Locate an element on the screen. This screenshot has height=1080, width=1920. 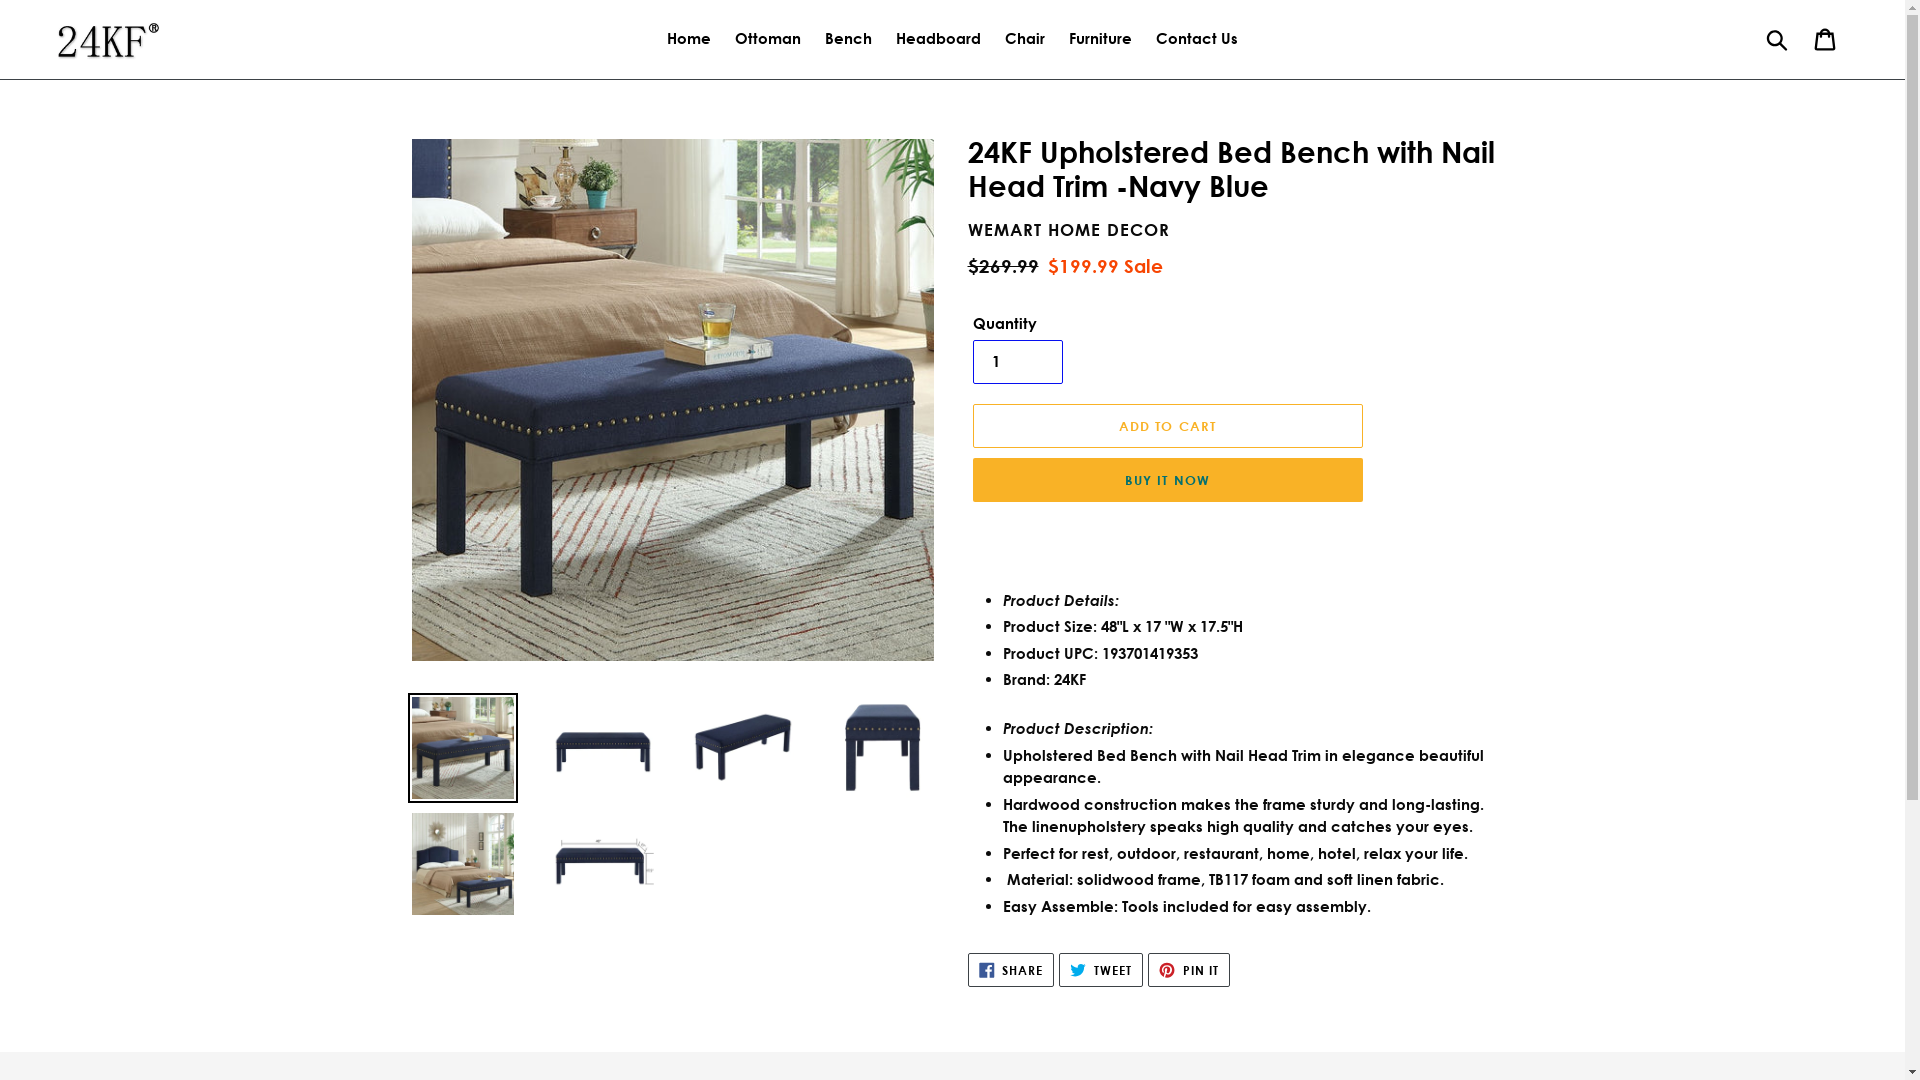
BUY IT NOW is located at coordinates (1167, 480).